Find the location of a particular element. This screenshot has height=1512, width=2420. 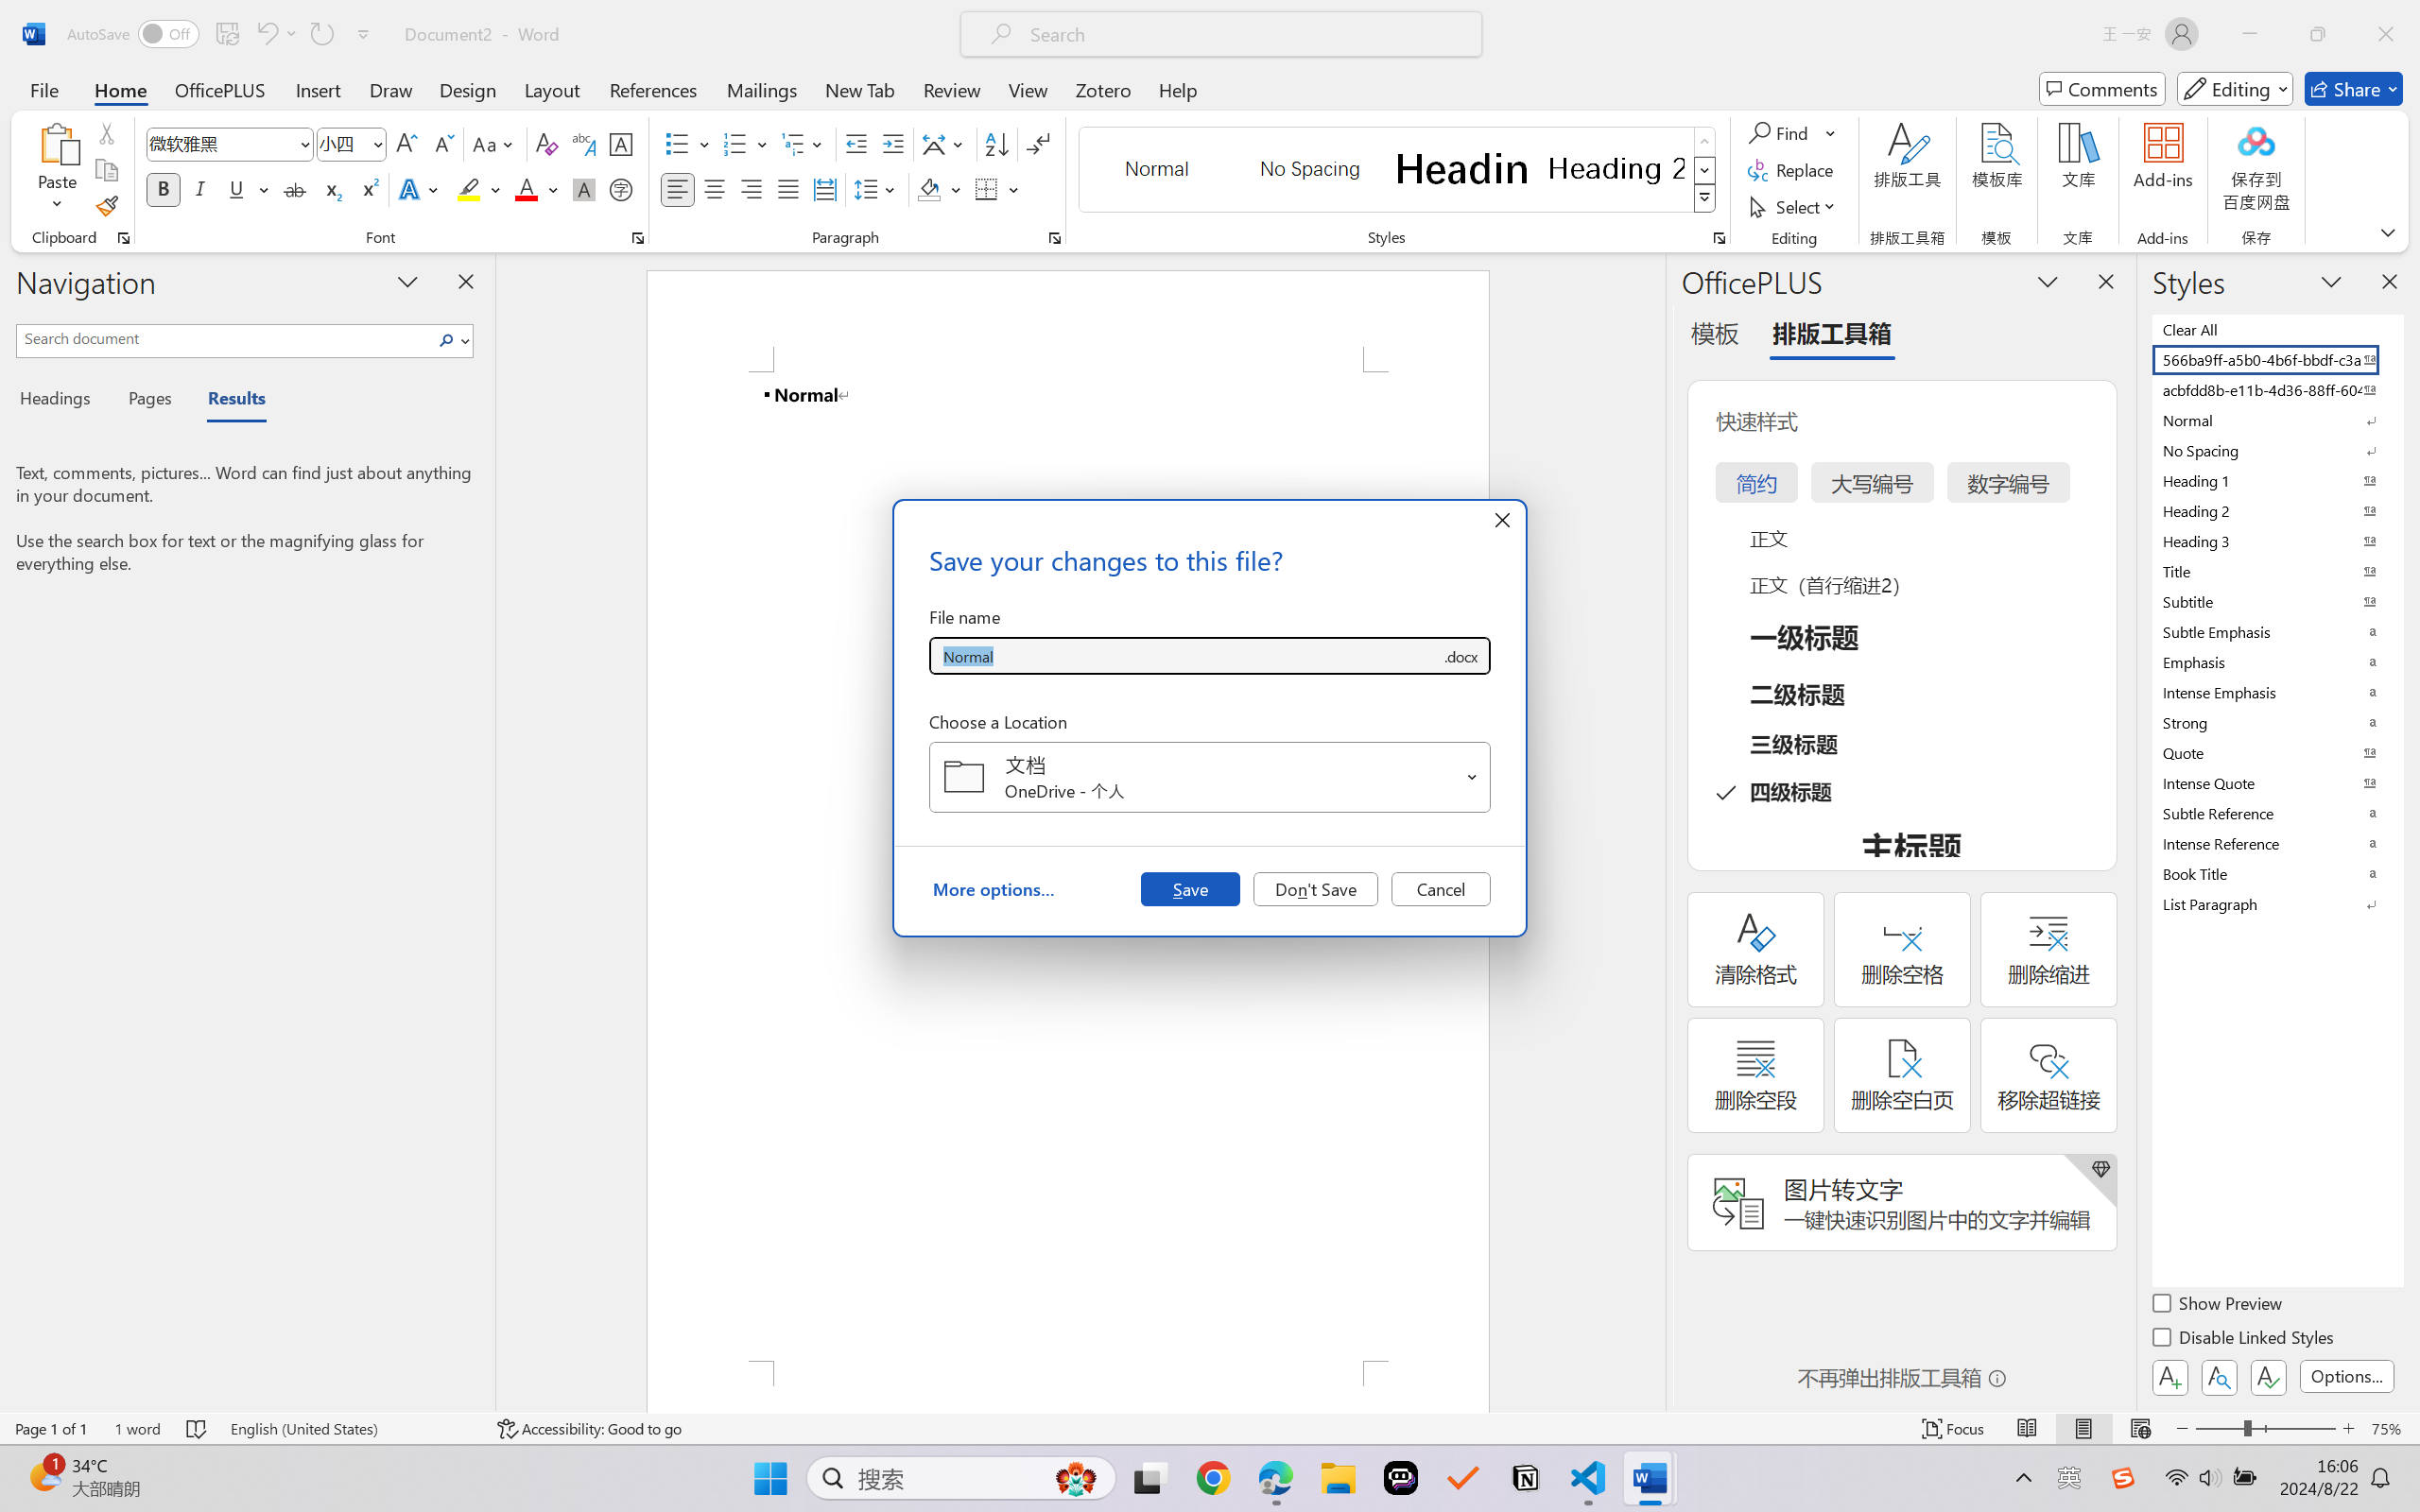

Zoom Out is located at coordinates (2219, 1429).